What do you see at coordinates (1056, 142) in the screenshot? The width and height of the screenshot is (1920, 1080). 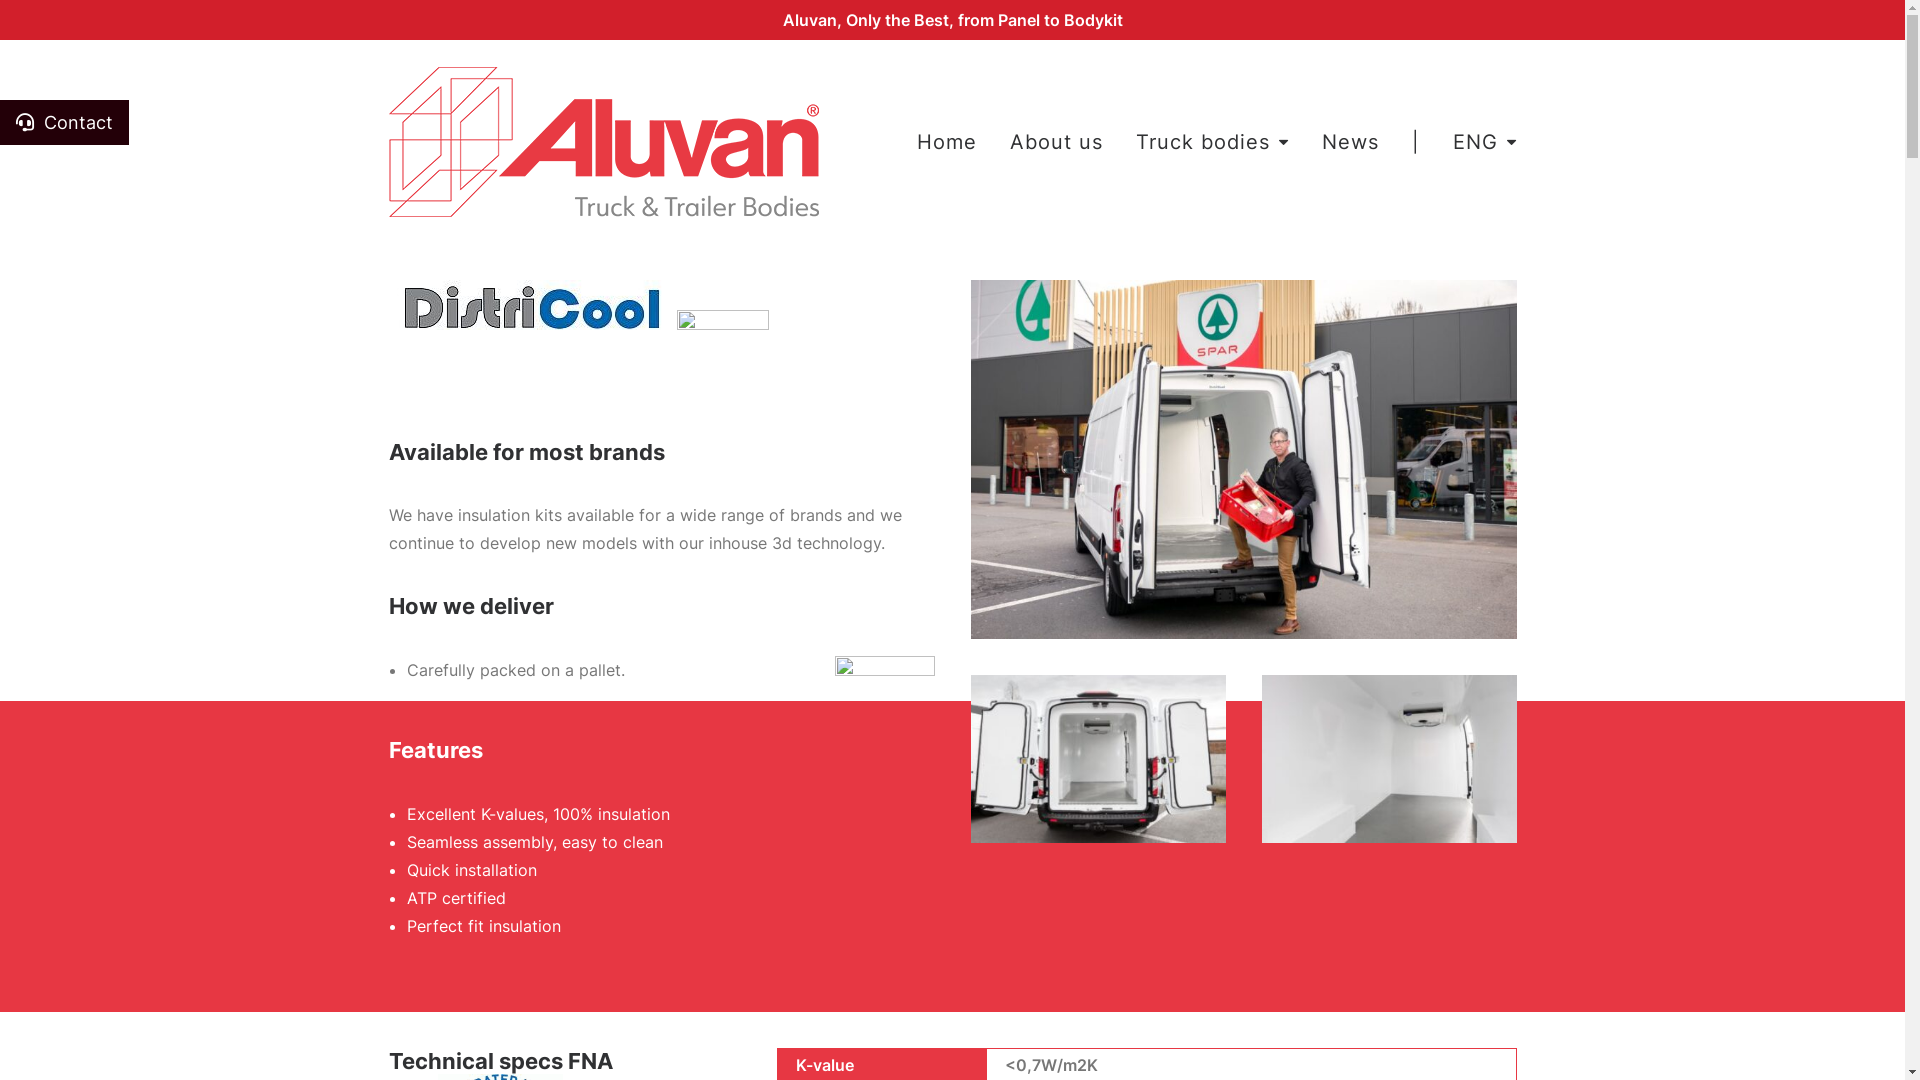 I see `About us` at bounding box center [1056, 142].